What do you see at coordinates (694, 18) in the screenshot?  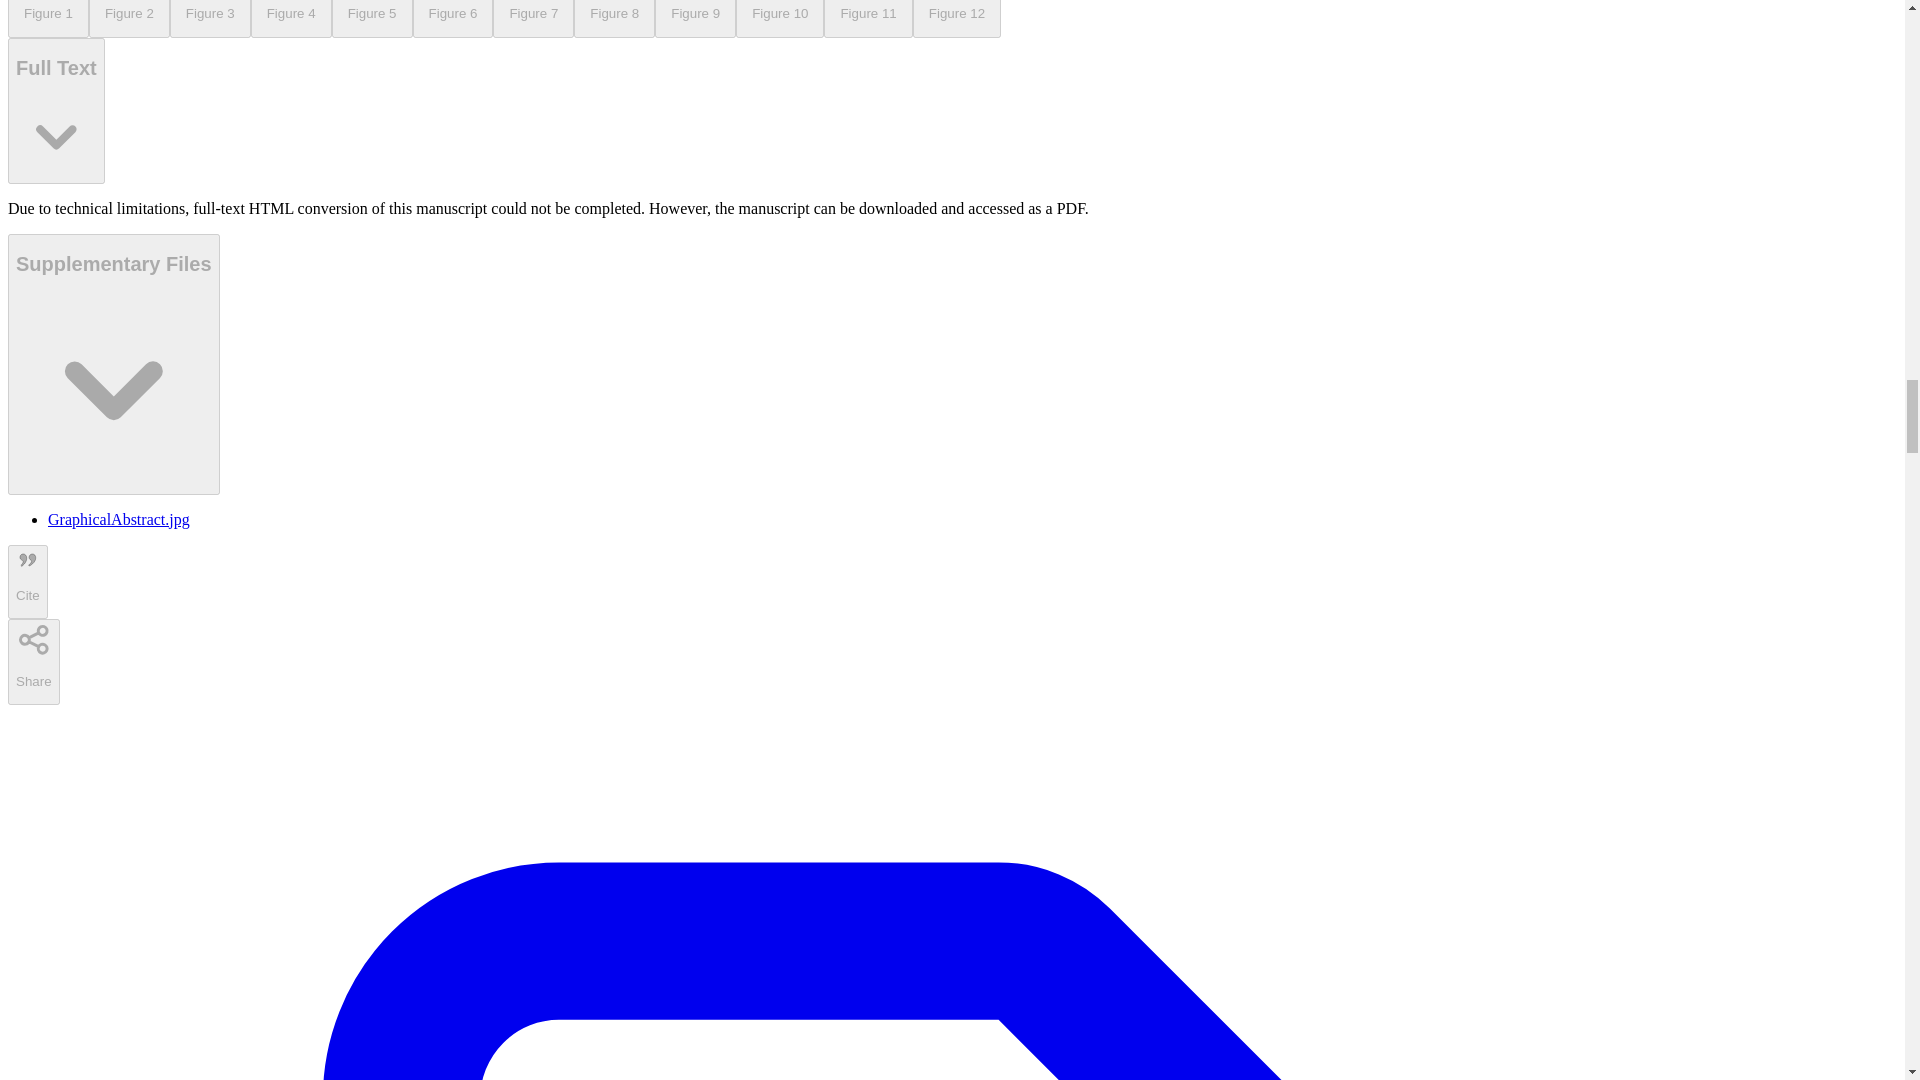 I see `Figure 9` at bounding box center [694, 18].